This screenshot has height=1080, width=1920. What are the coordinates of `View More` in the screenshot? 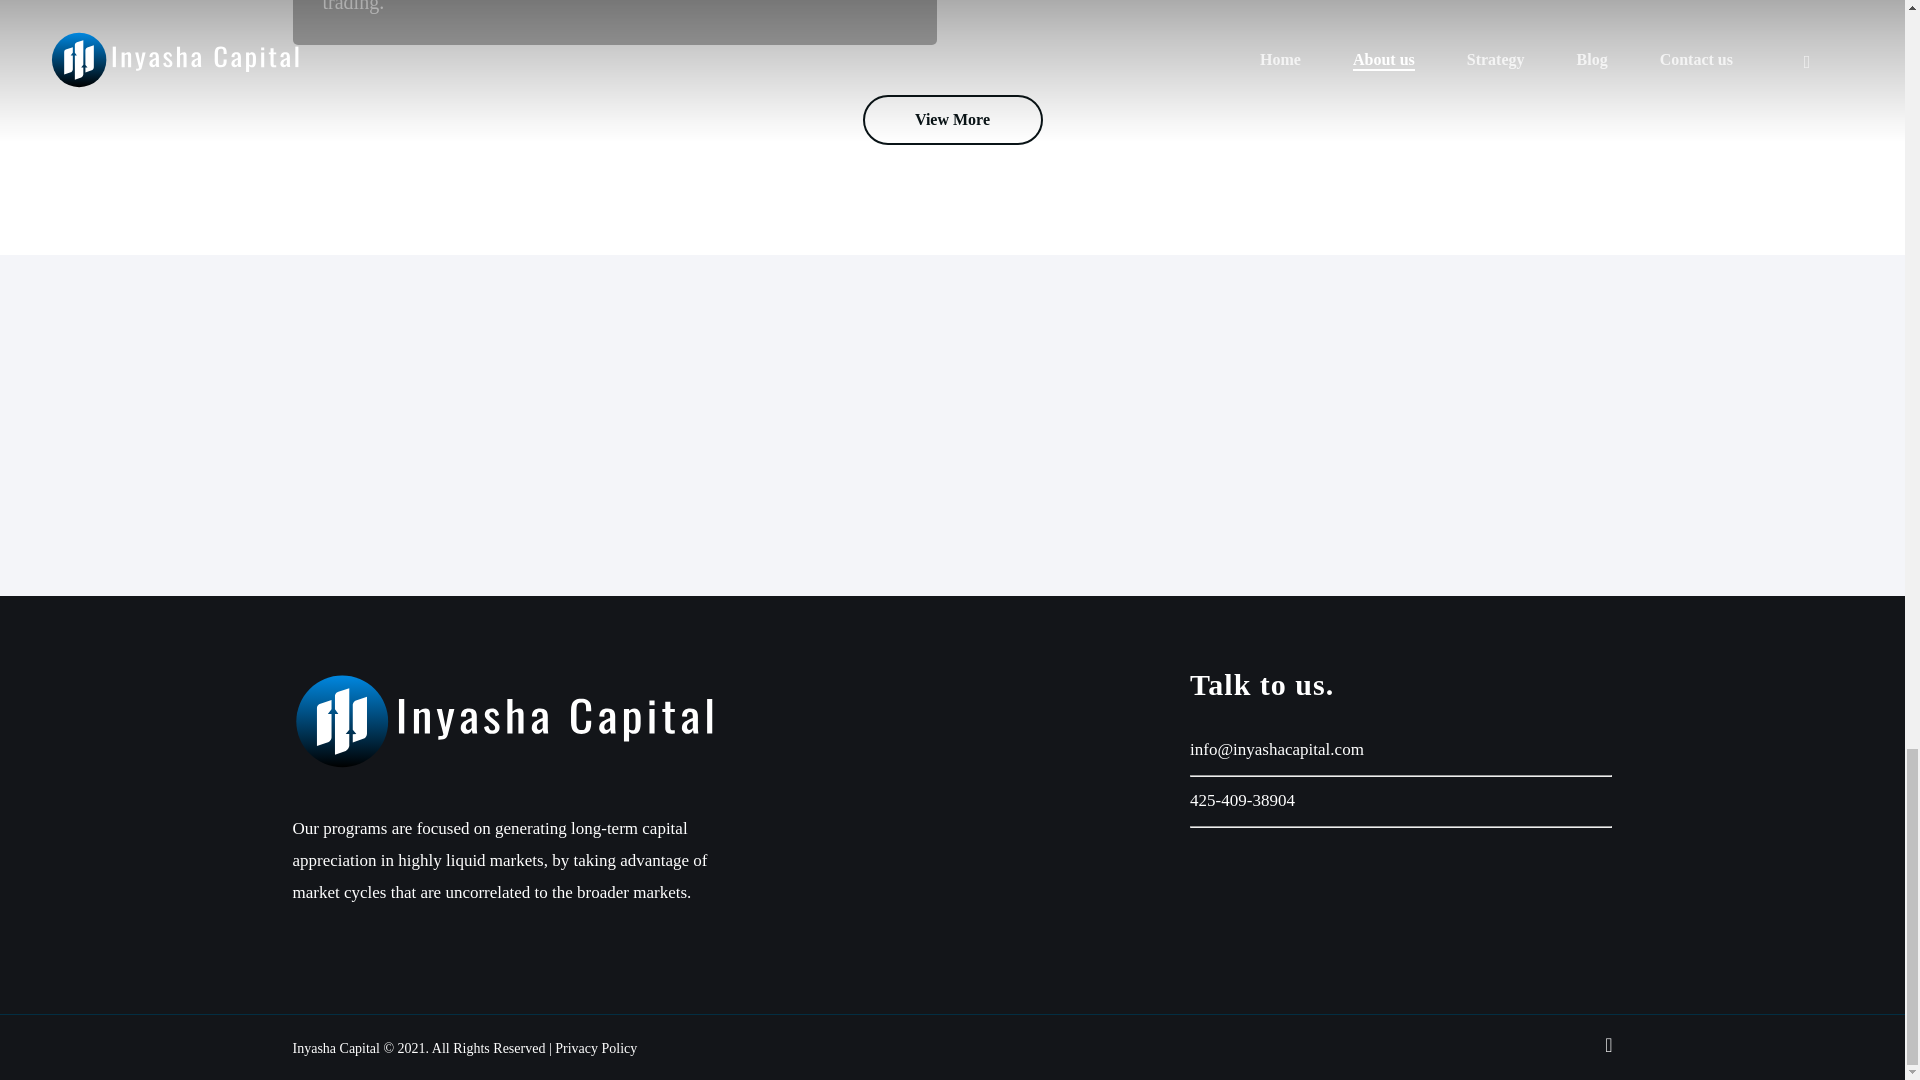 It's located at (952, 120).